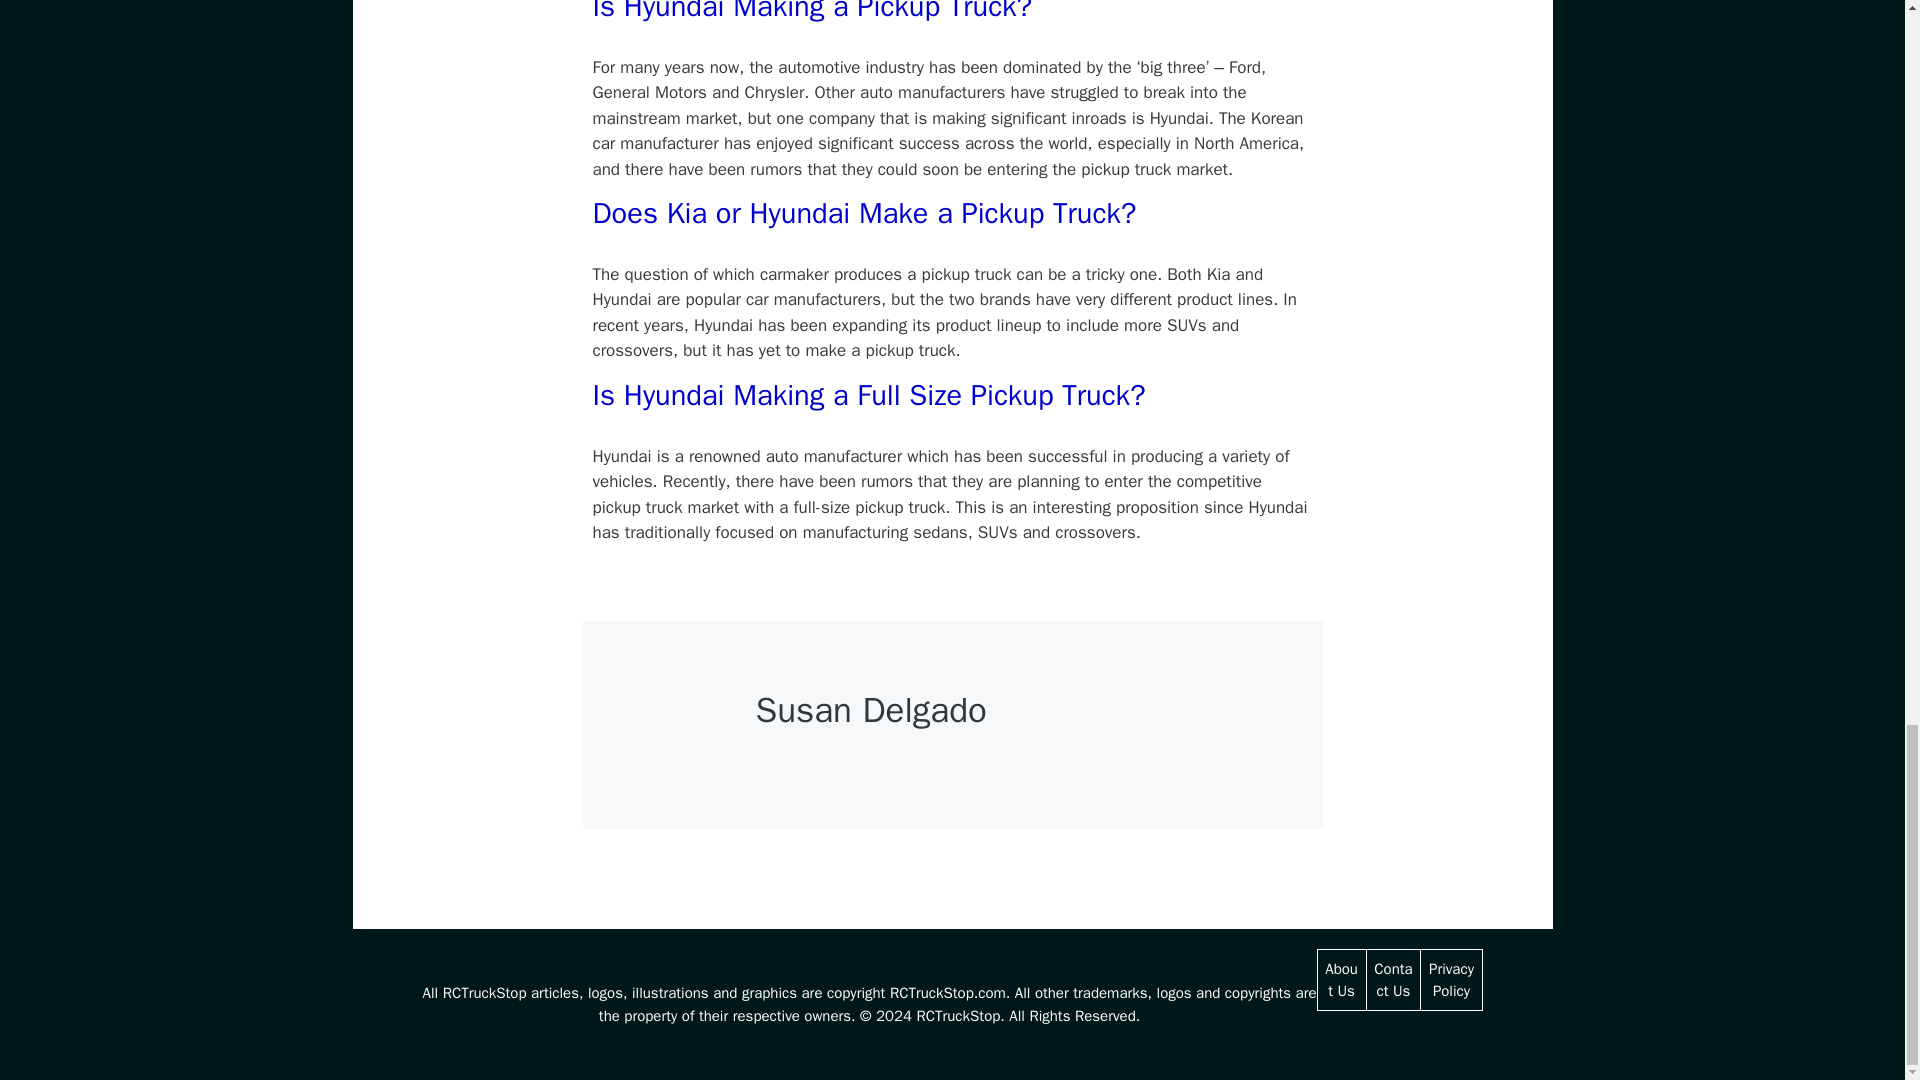 The image size is (1920, 1080). What do you see at coordinates (868, 394) in the screenshot?
I see `Is Hyundai Making a Full Size Pickup Truck?` at bounding box center [868, 394].